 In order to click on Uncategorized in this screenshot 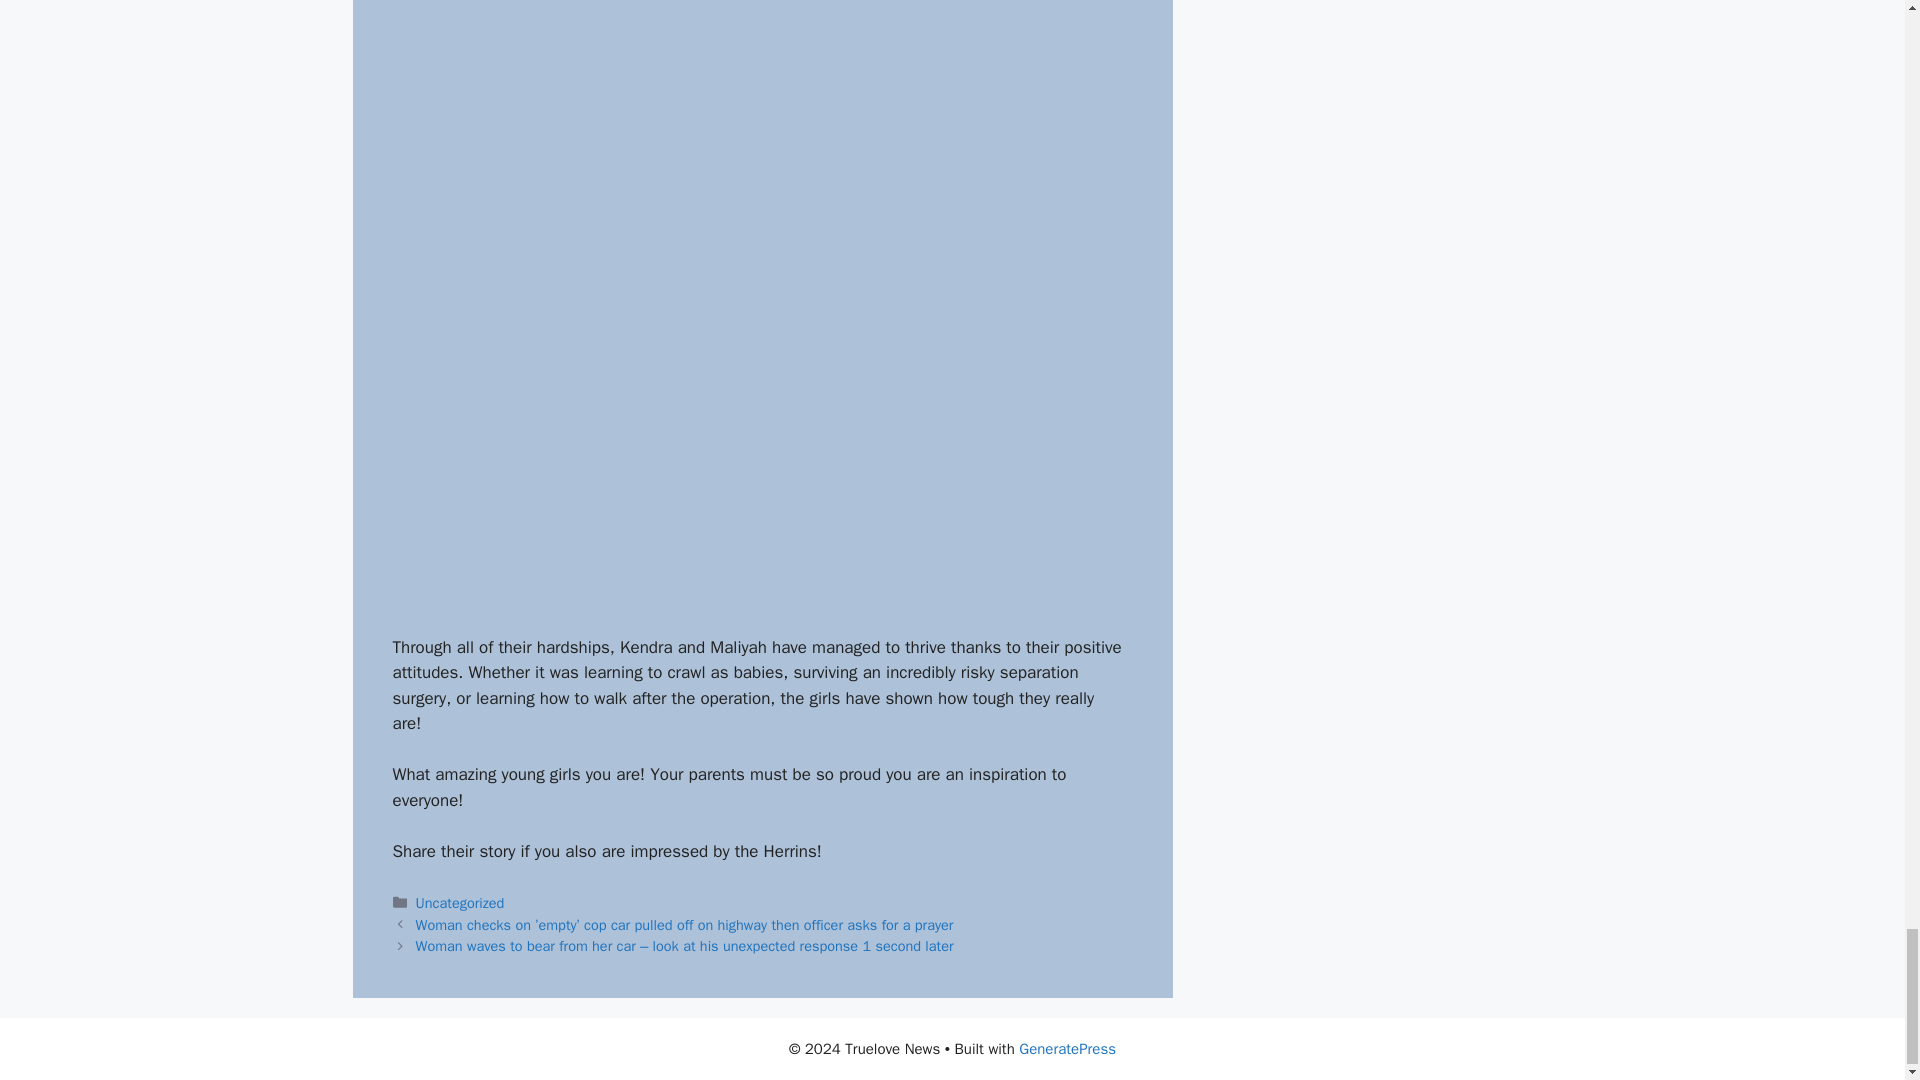, I will do `click(460, 902)`.